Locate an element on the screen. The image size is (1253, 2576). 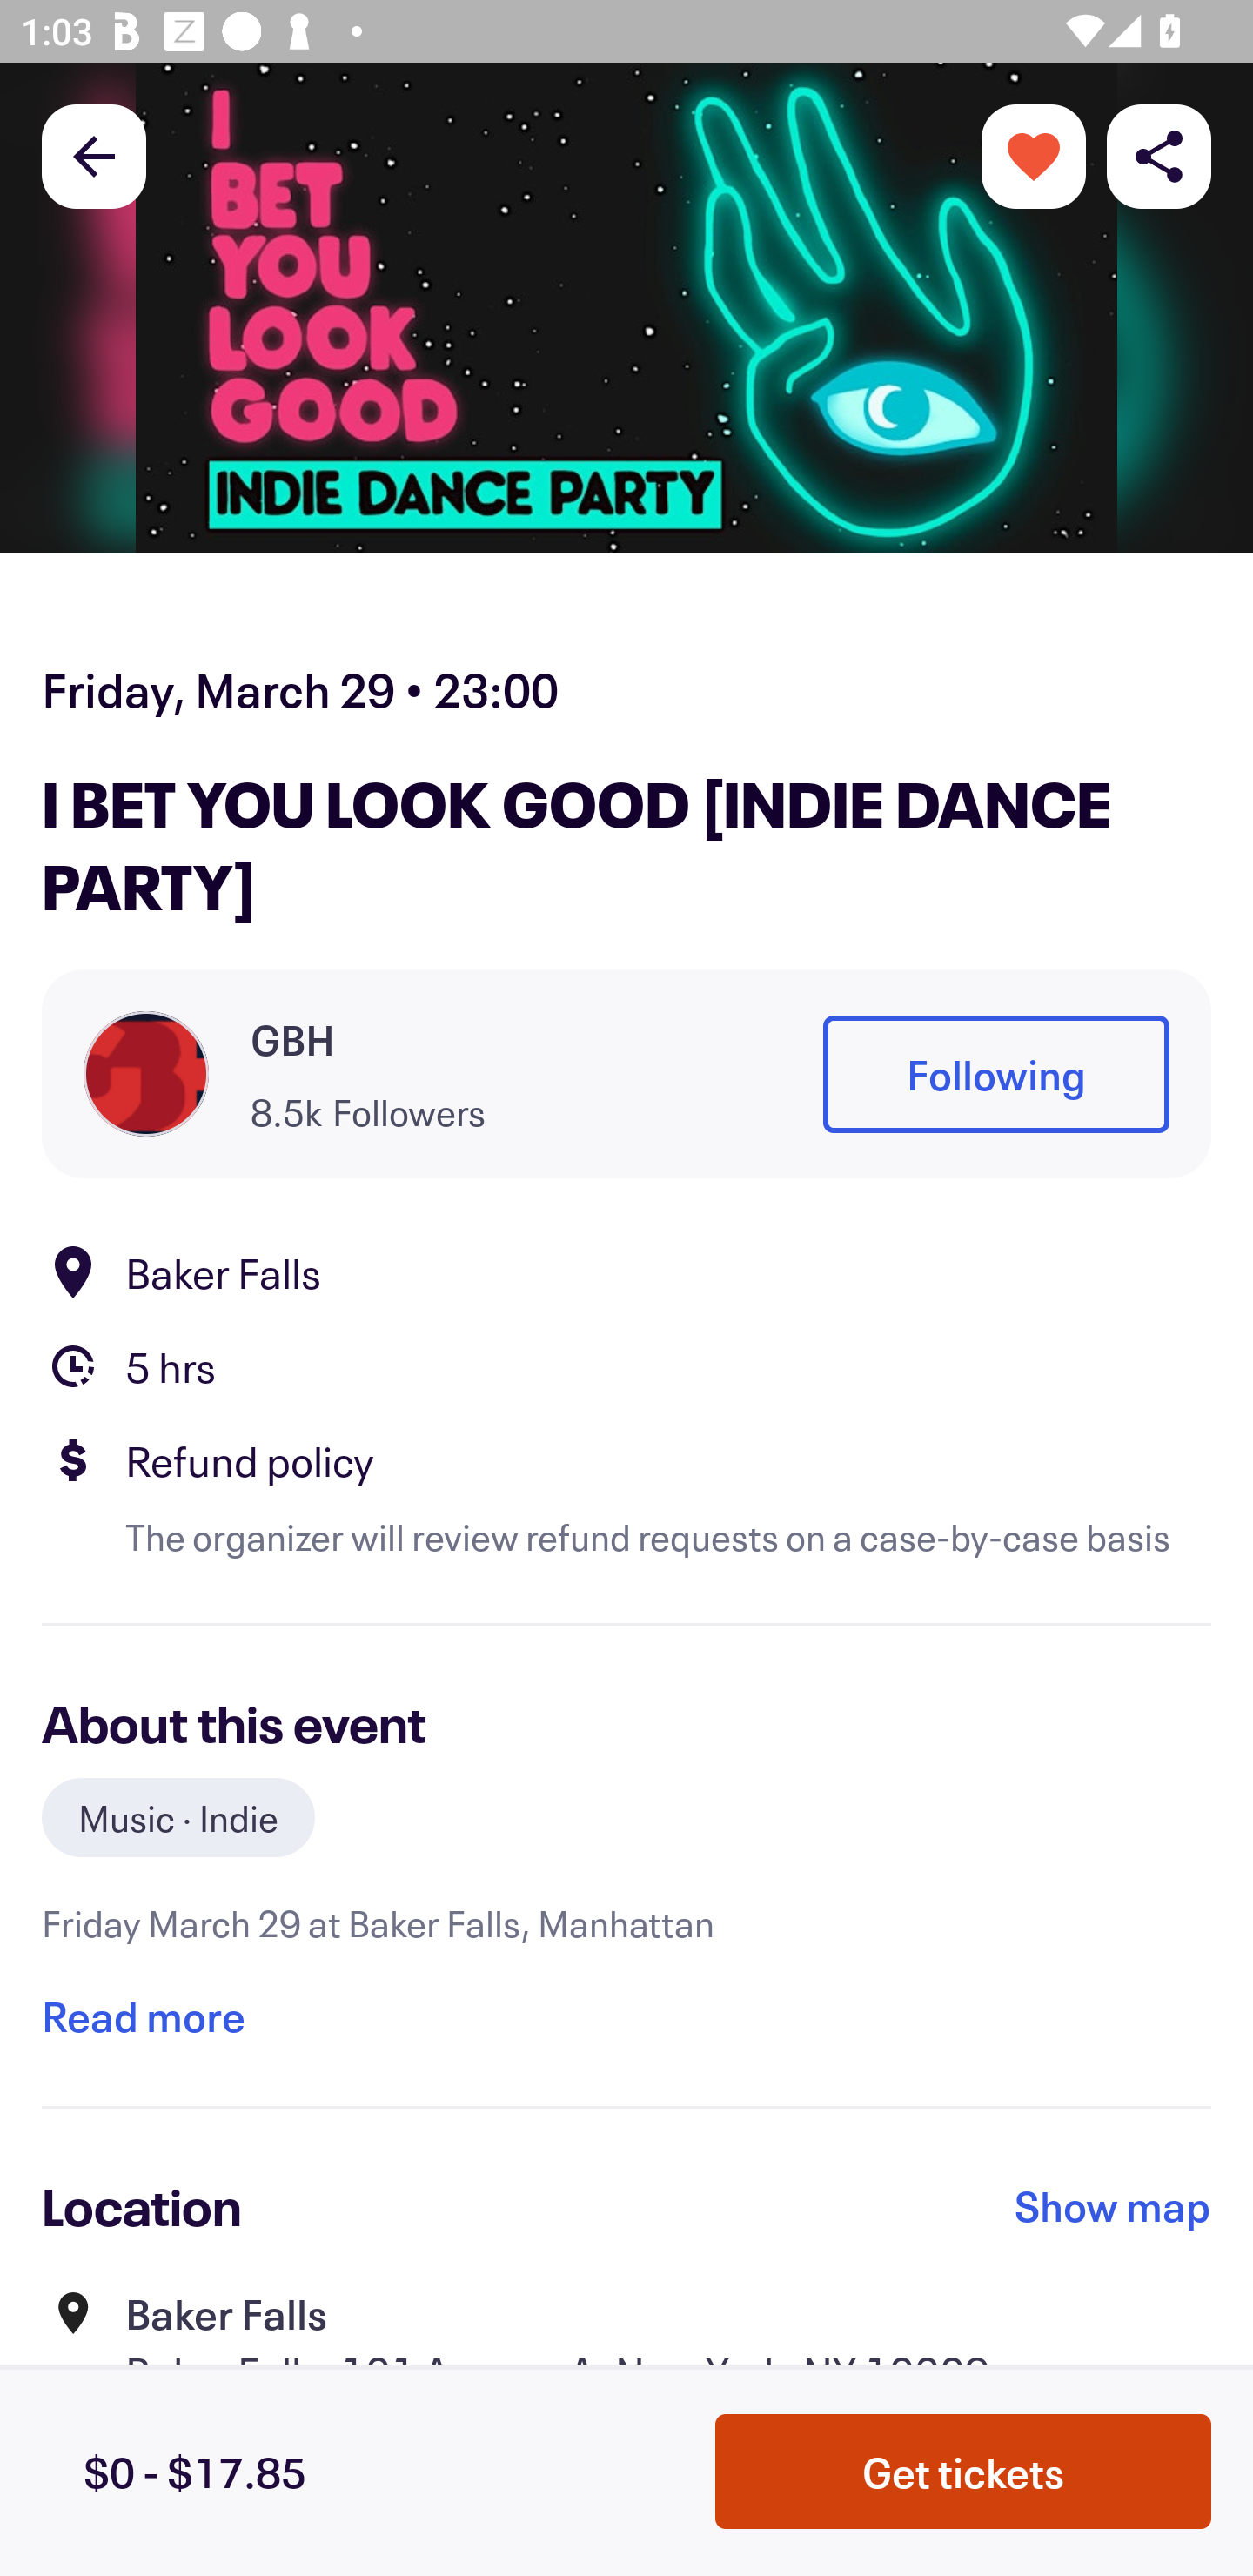
Organizer profile picture is located at coordinates (146, 1074).